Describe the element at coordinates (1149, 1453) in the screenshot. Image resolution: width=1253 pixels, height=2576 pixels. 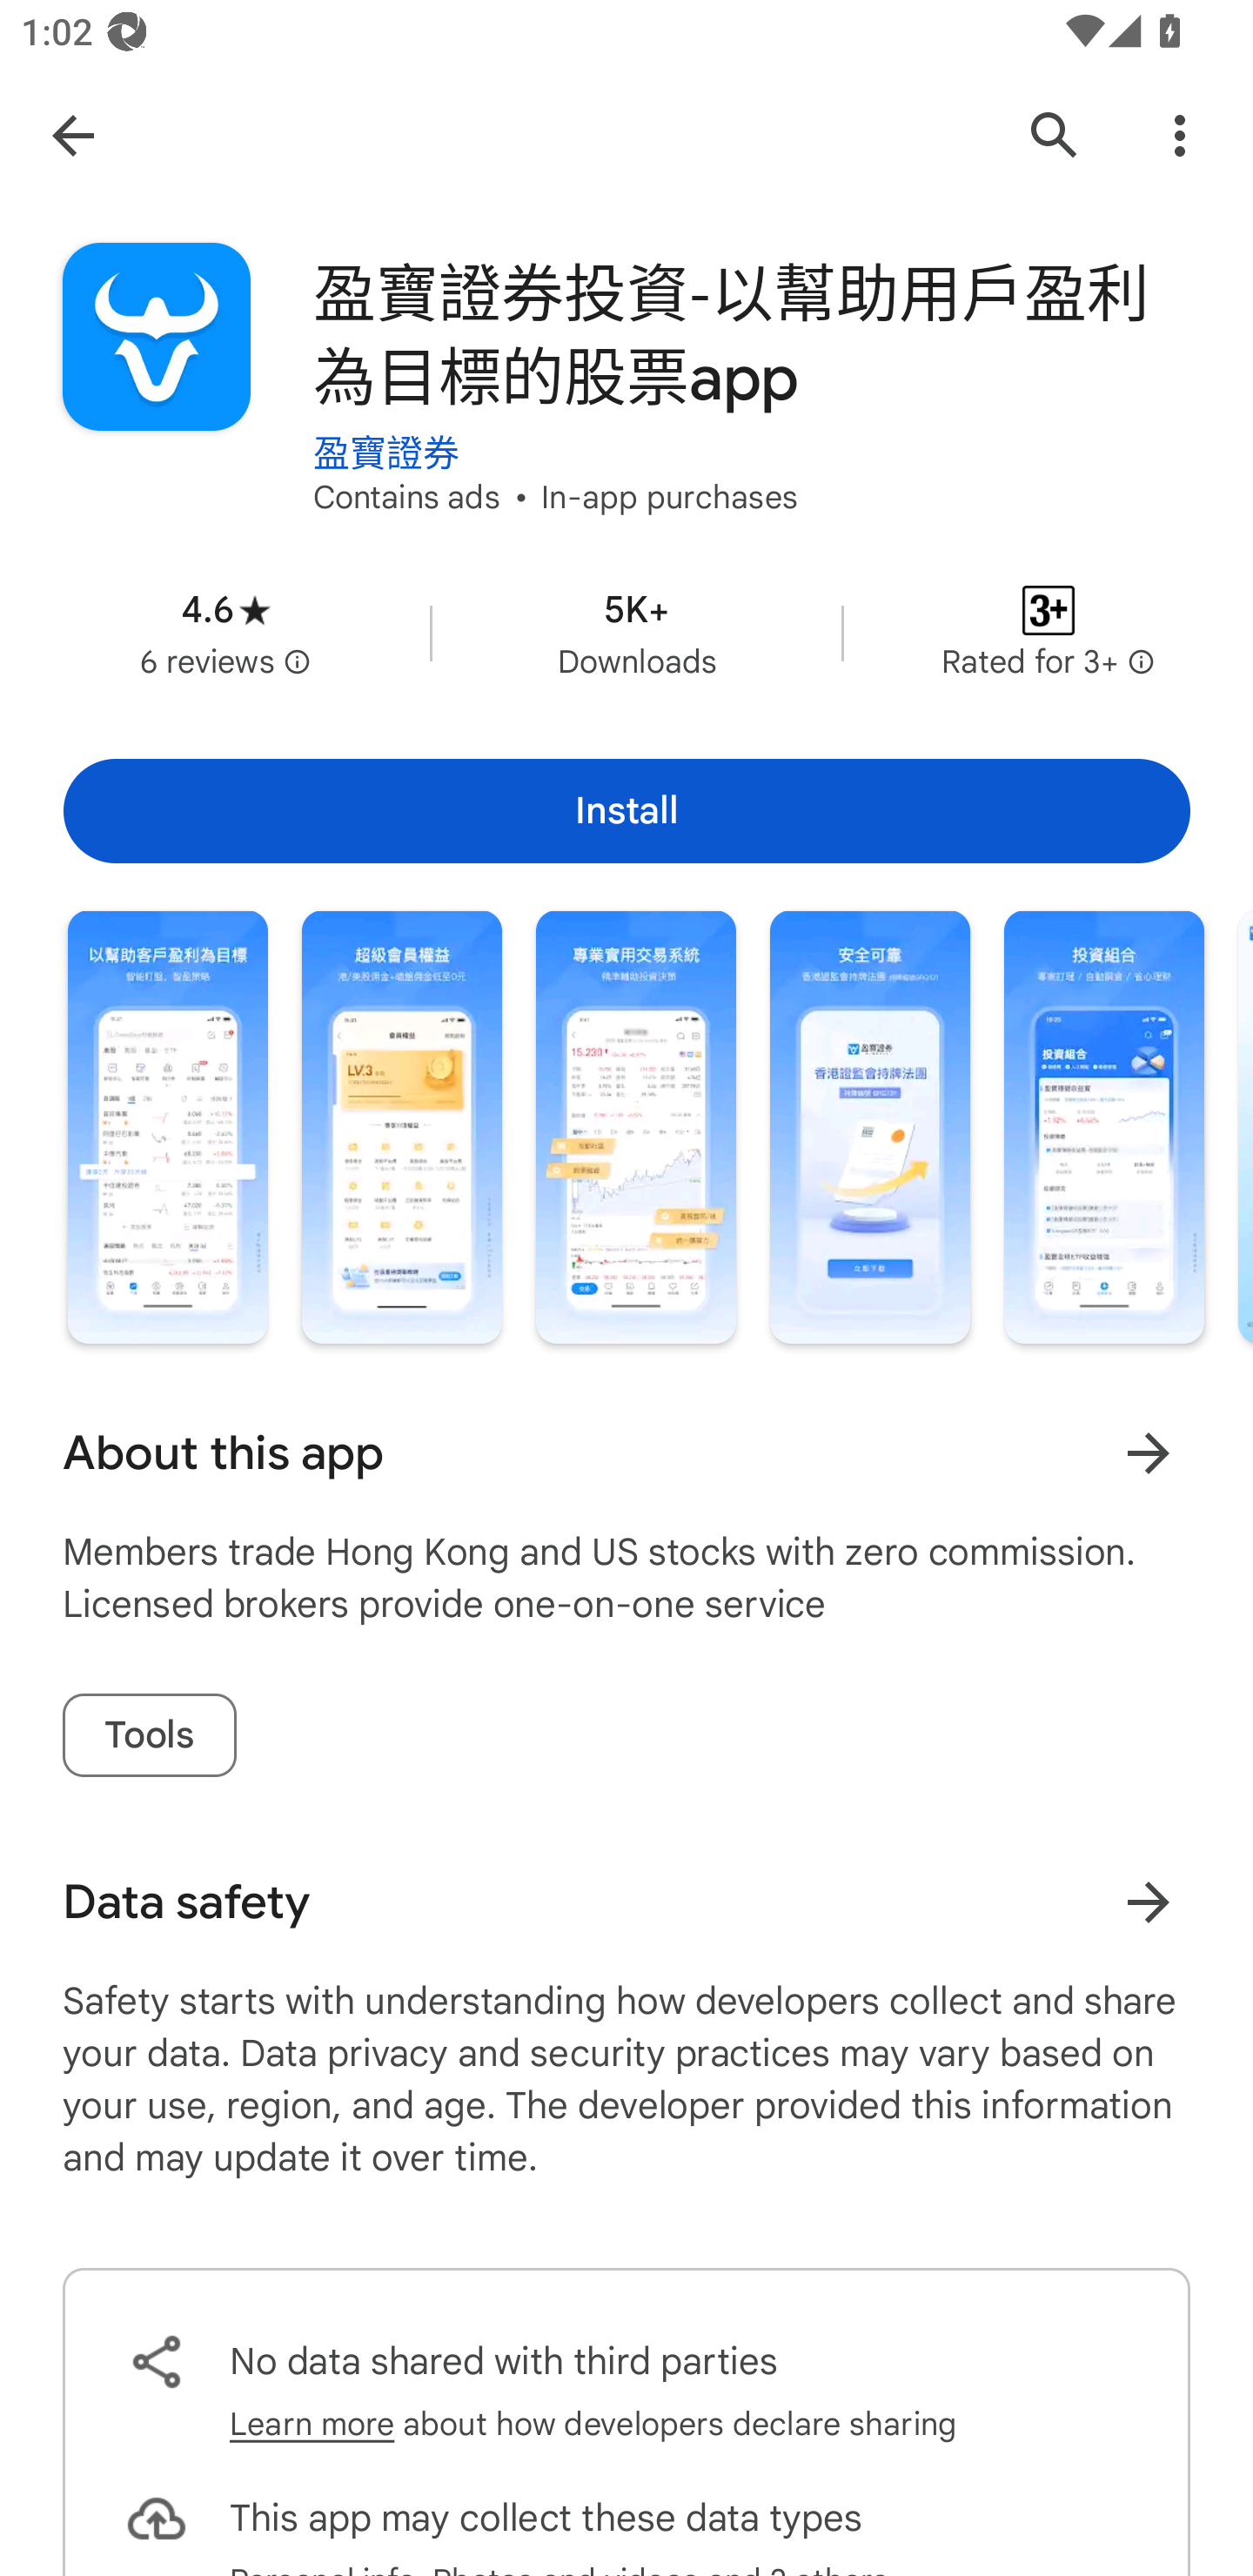
I see `Learn more About this app` at that location.